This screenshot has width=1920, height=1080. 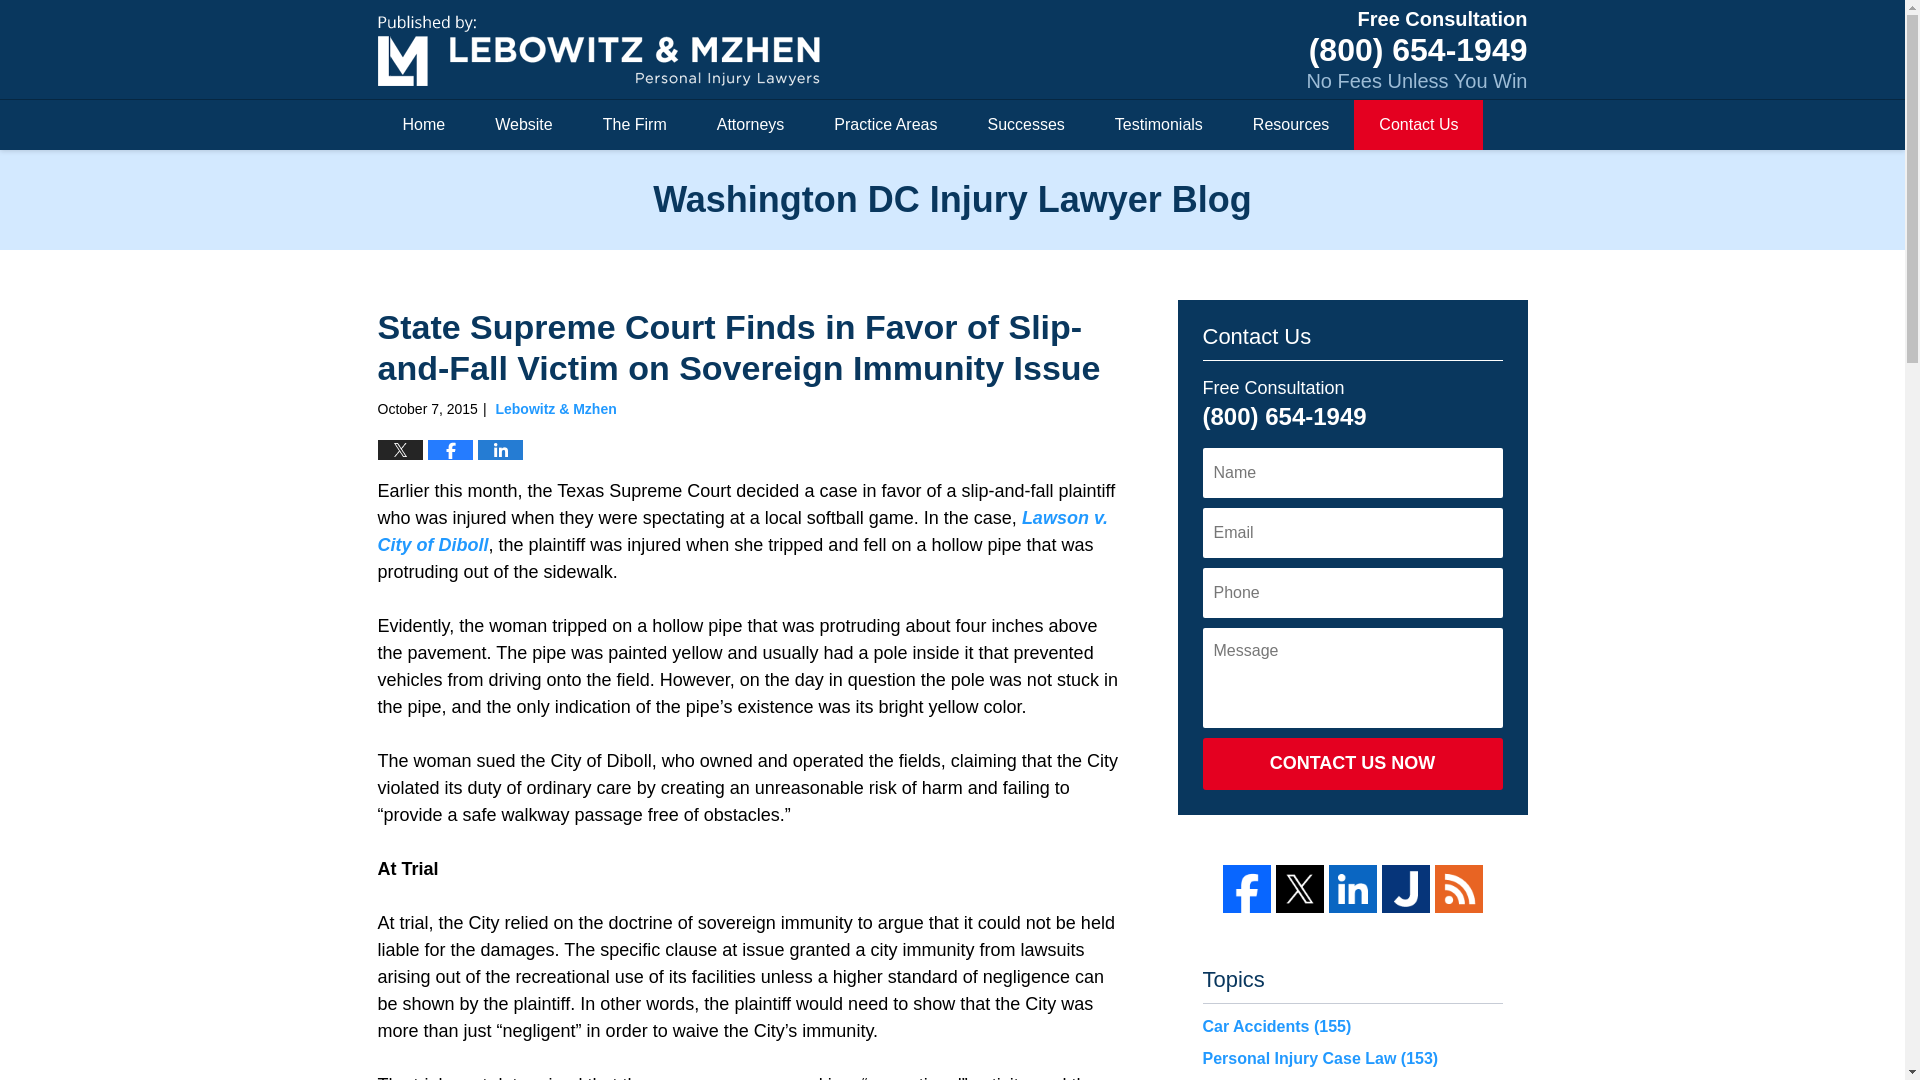 I want to click on Facebook, so click(x=1245, y=888).